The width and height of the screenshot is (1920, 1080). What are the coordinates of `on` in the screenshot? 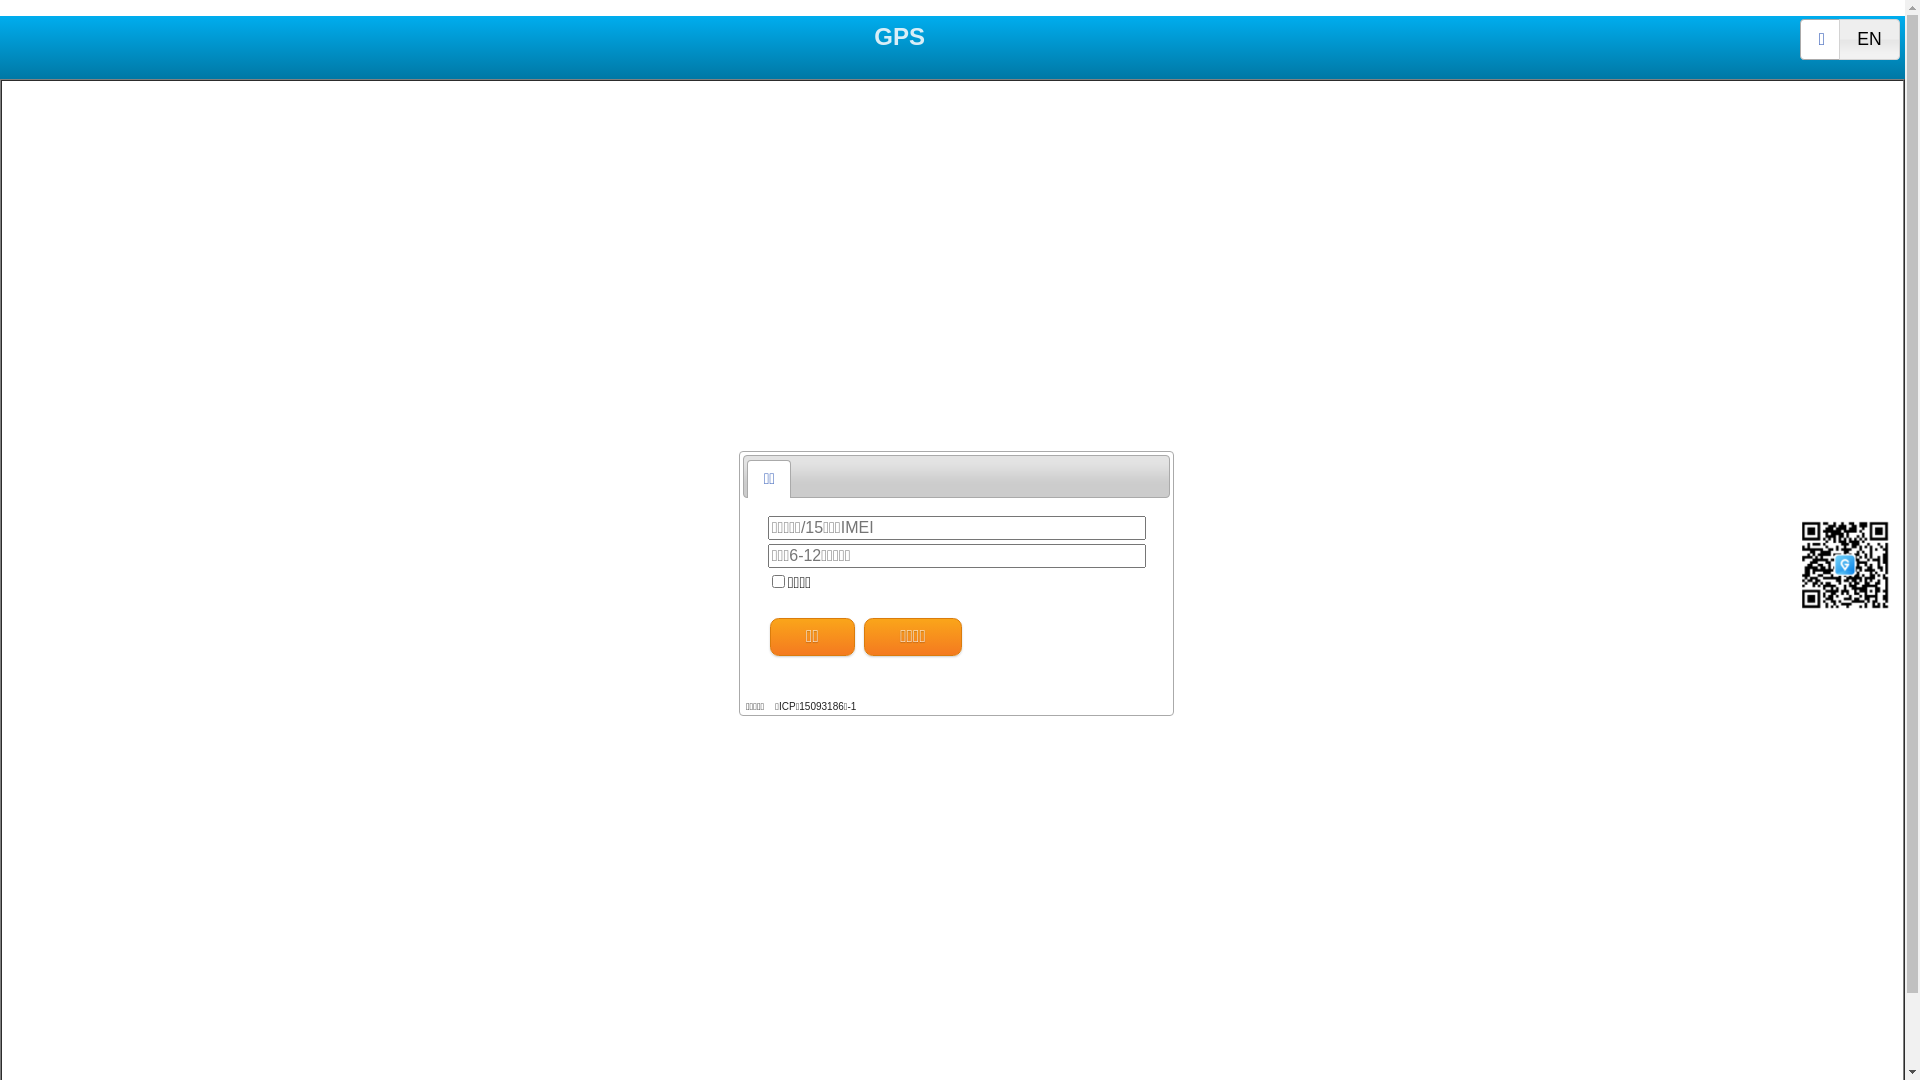 It's located at (1838, 18).